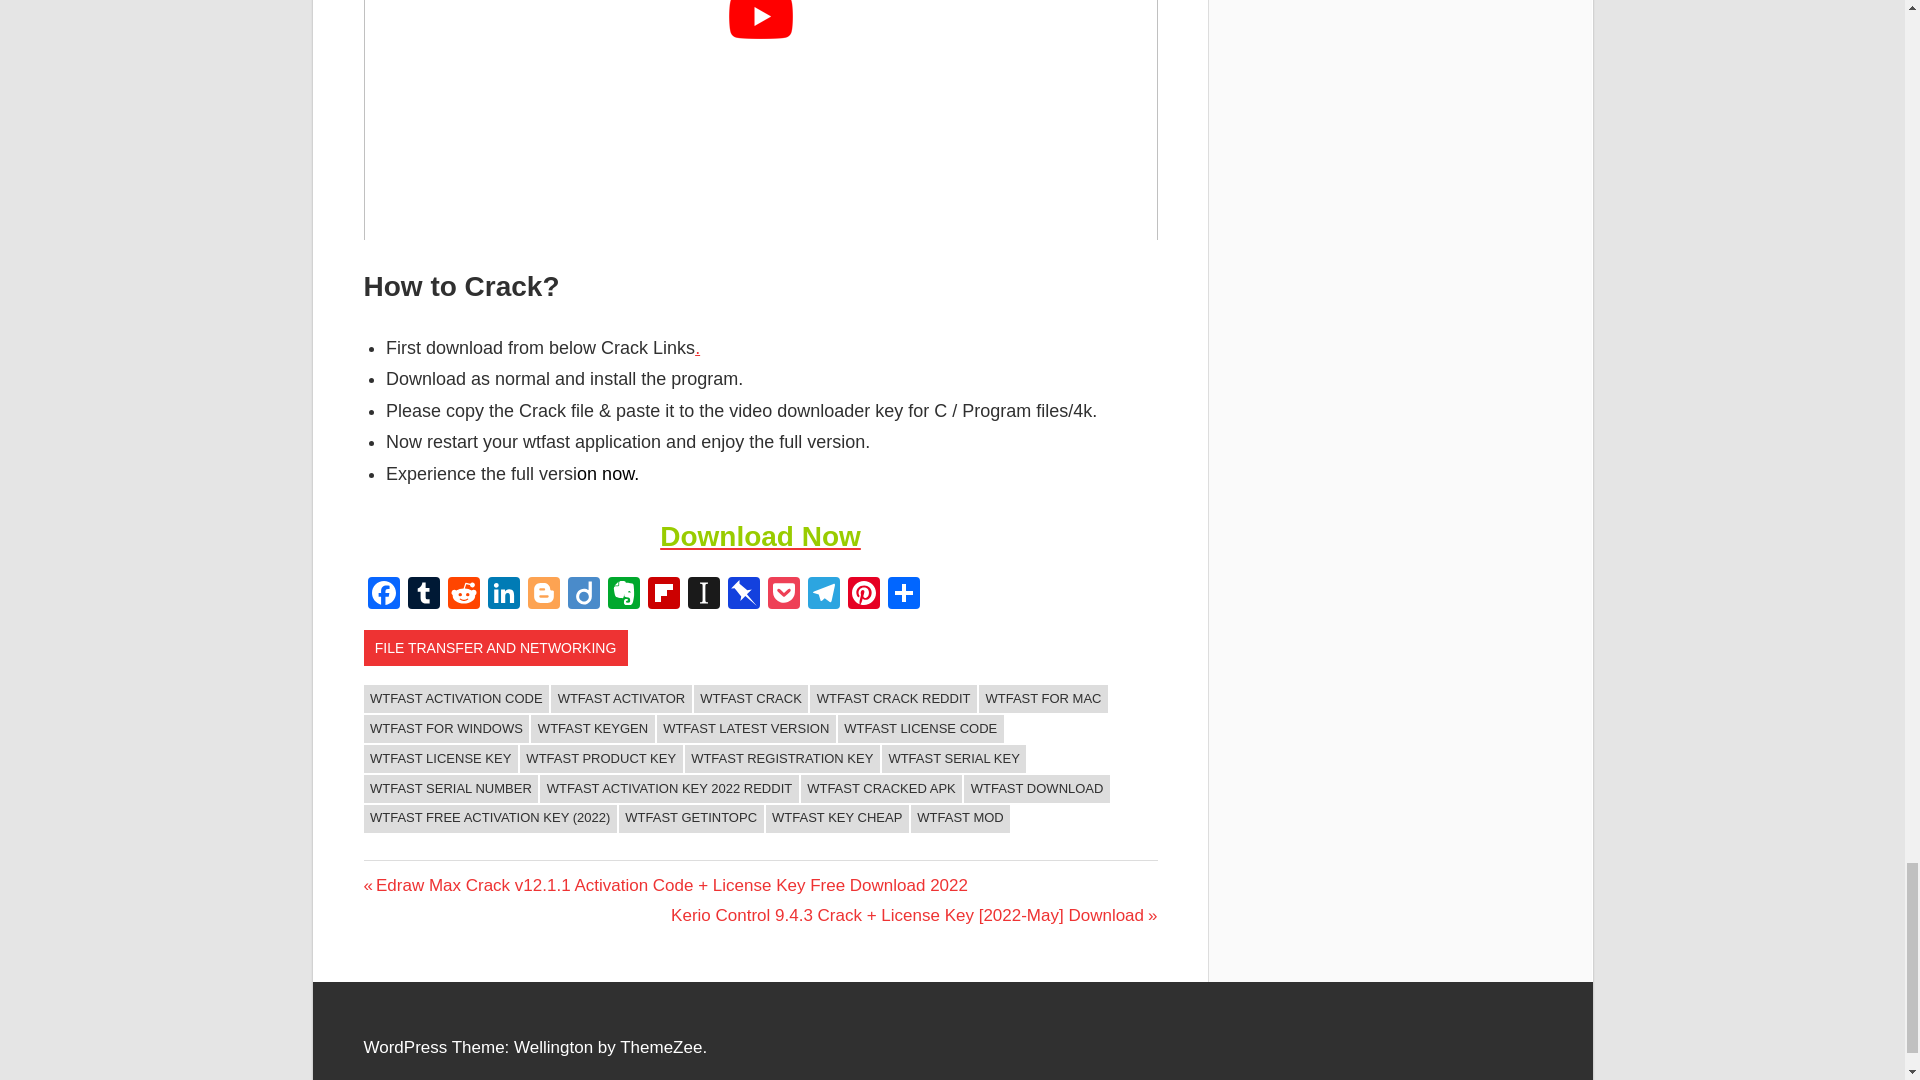 This screenshot has width=1920, height=1080. What do you see at coordinates (544, 595) in the screenshot?
I see `Blogger` at bounding box center [544, 595].